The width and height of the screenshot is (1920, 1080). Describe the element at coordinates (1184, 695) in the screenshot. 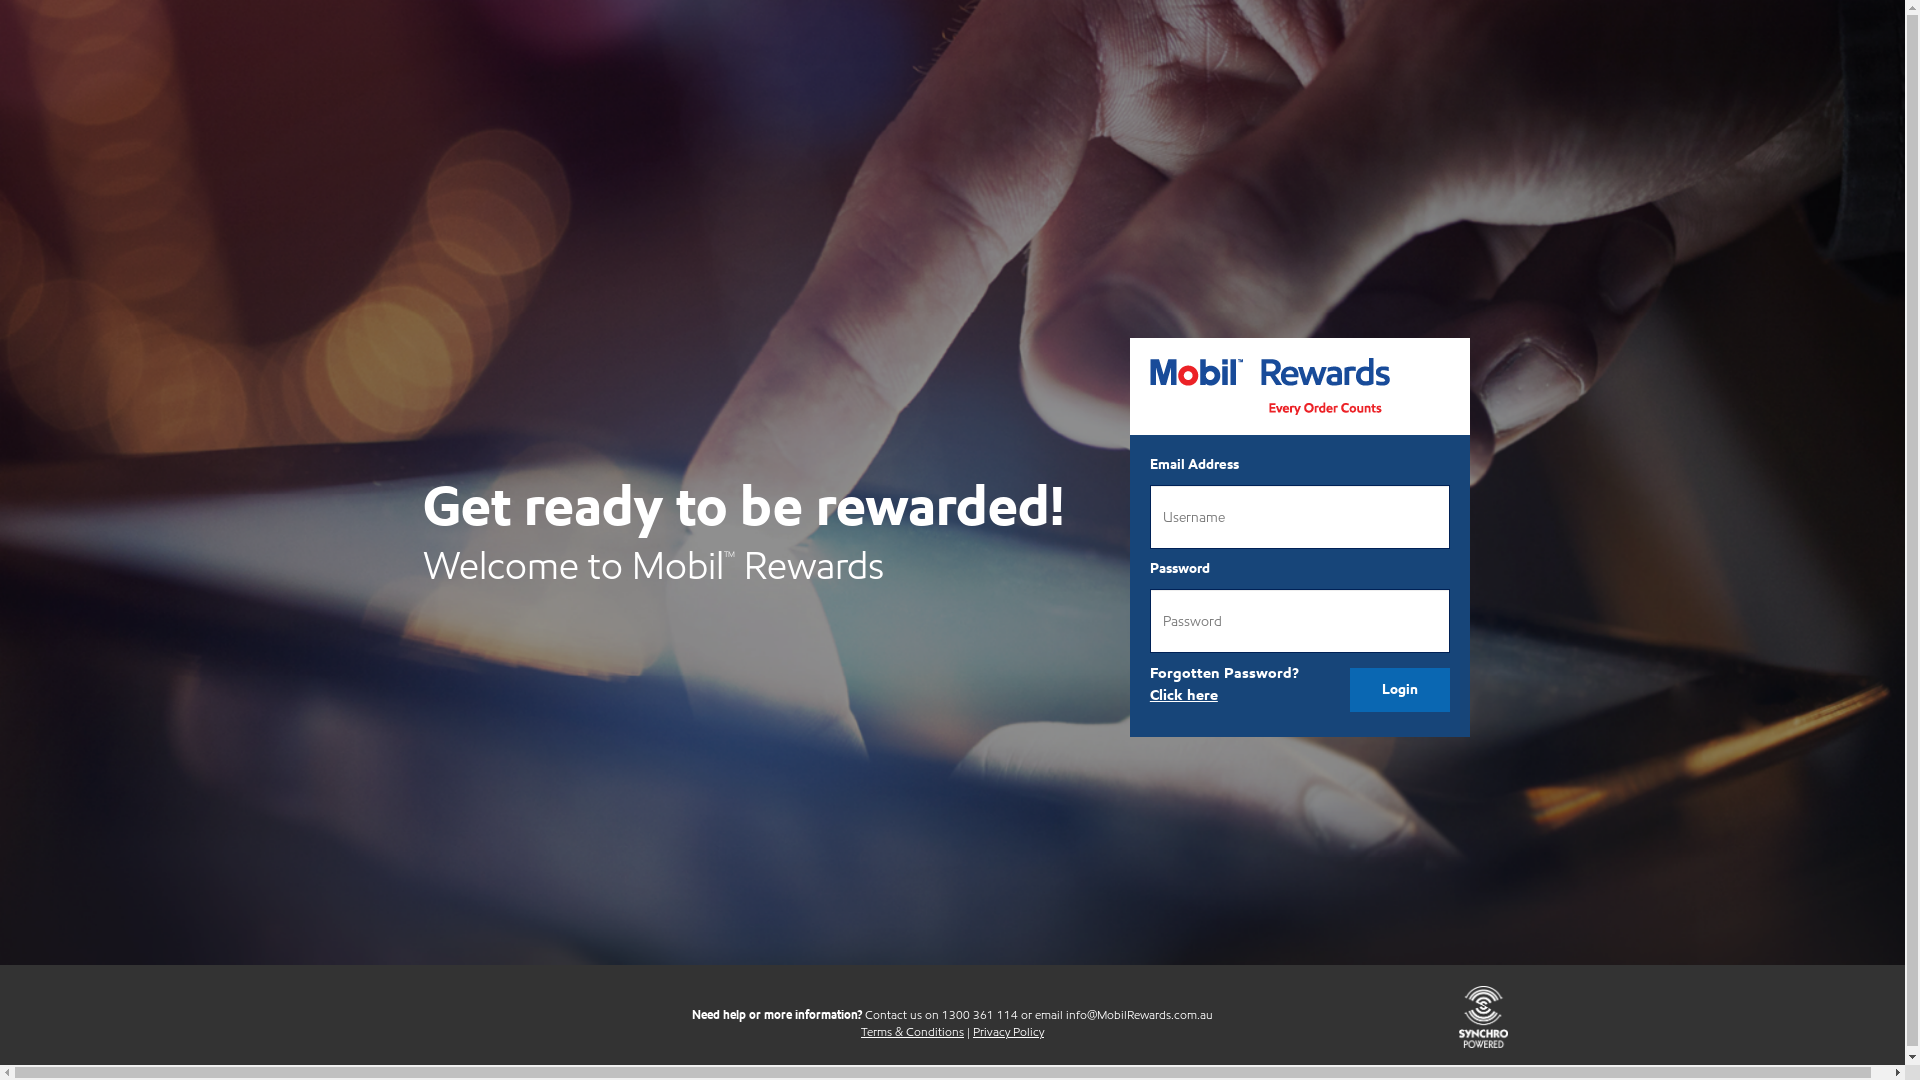

I see `Click here` at that location.